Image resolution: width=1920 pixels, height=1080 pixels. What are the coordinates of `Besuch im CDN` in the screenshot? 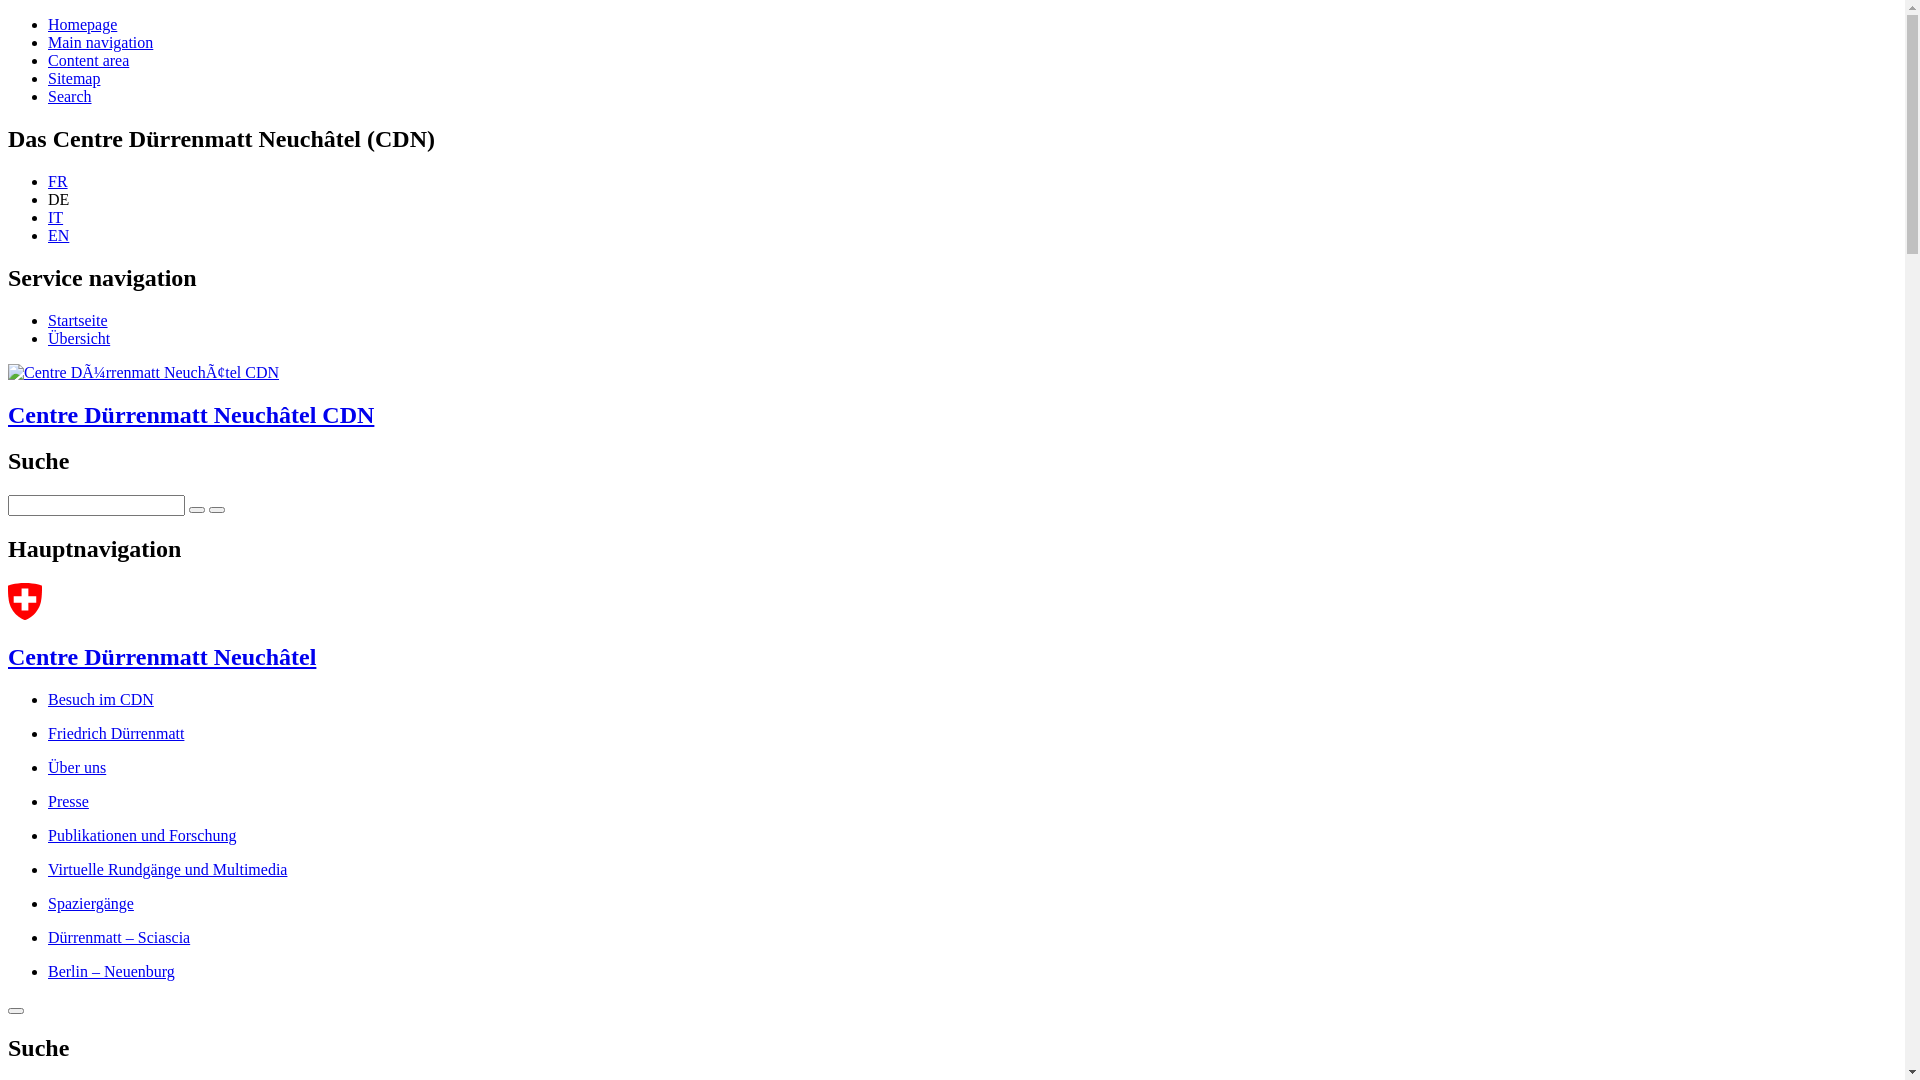 It's located at (101, 700).